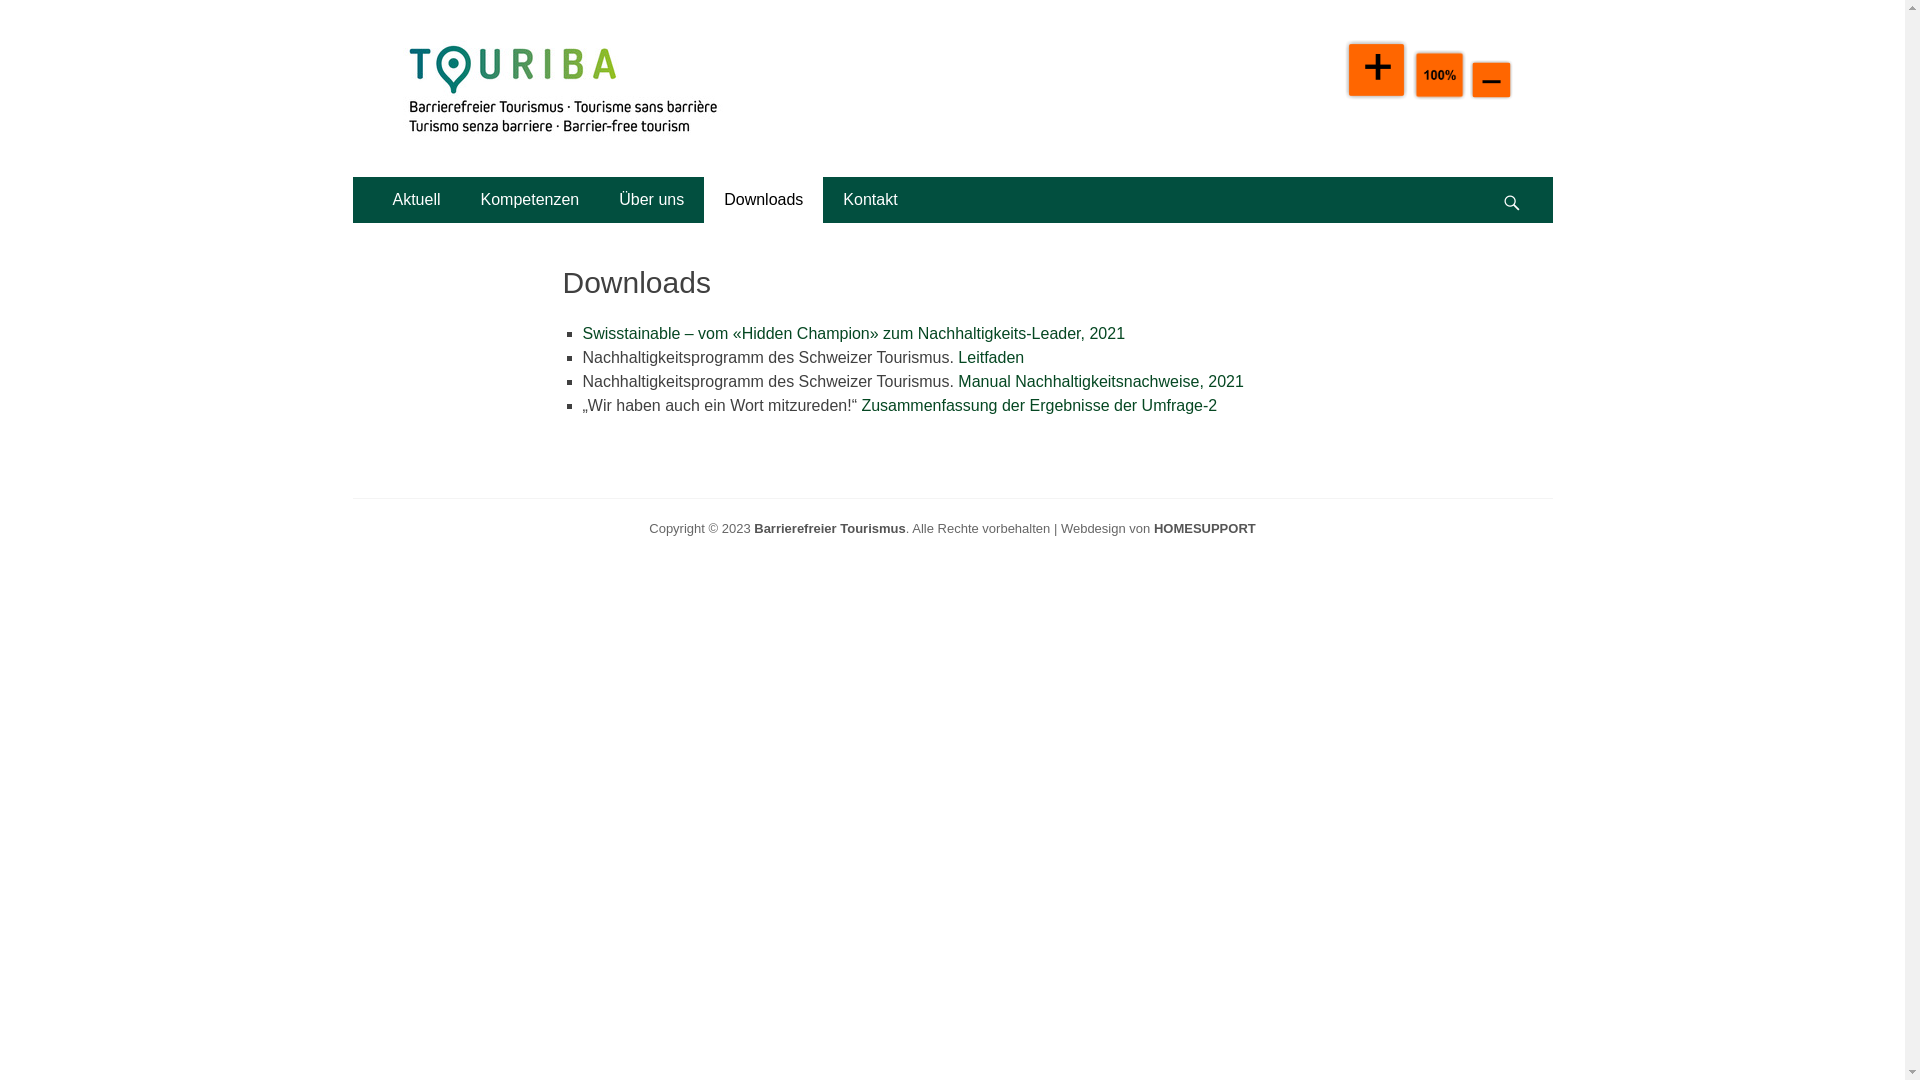 The image size is (1920, 1080). What do you see at coordinates (1101, 382) in the screenshot?
I see `Manual Nachhaltigkeitsnachweise, 2021` at bounding box center [1101, 382].